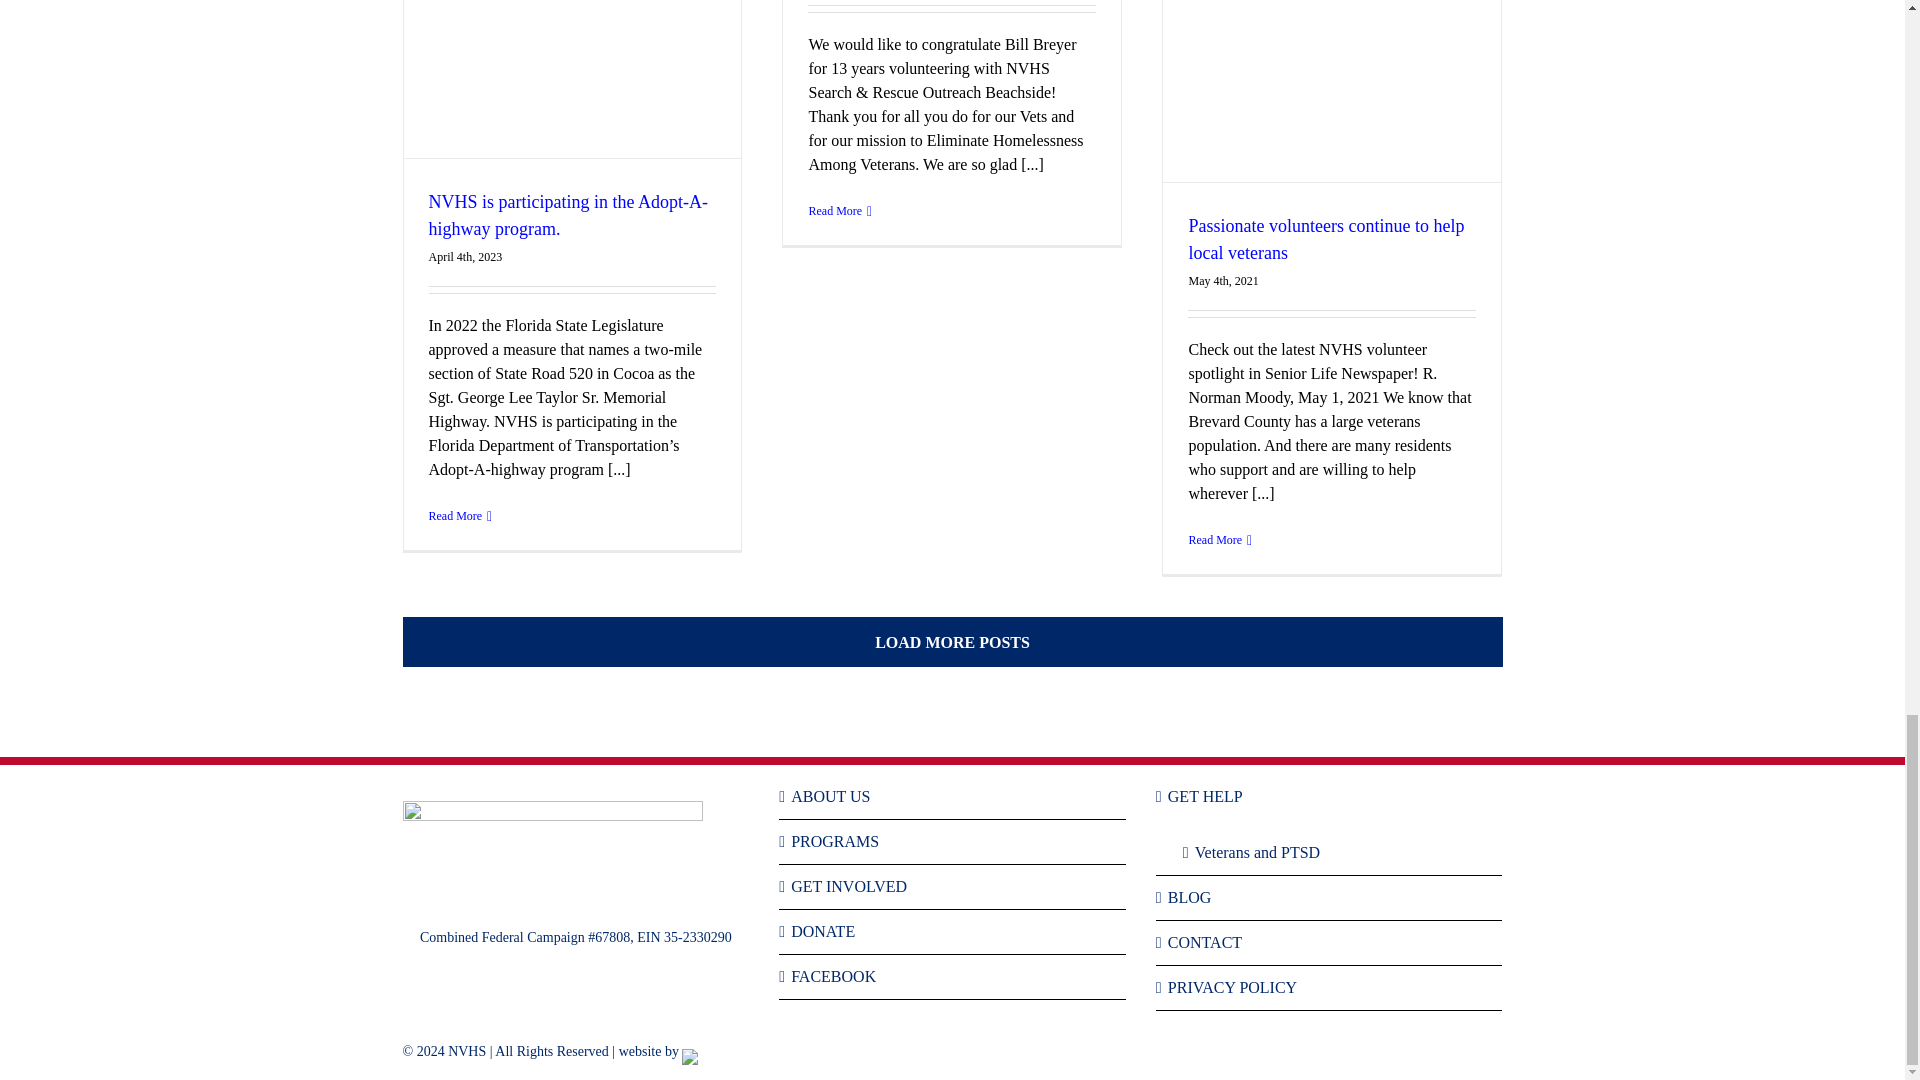 This screenshot has width=1920, height=1080. Describe the element at coordinates (454, 515) in the screenshot. I see `Read More` at that location.